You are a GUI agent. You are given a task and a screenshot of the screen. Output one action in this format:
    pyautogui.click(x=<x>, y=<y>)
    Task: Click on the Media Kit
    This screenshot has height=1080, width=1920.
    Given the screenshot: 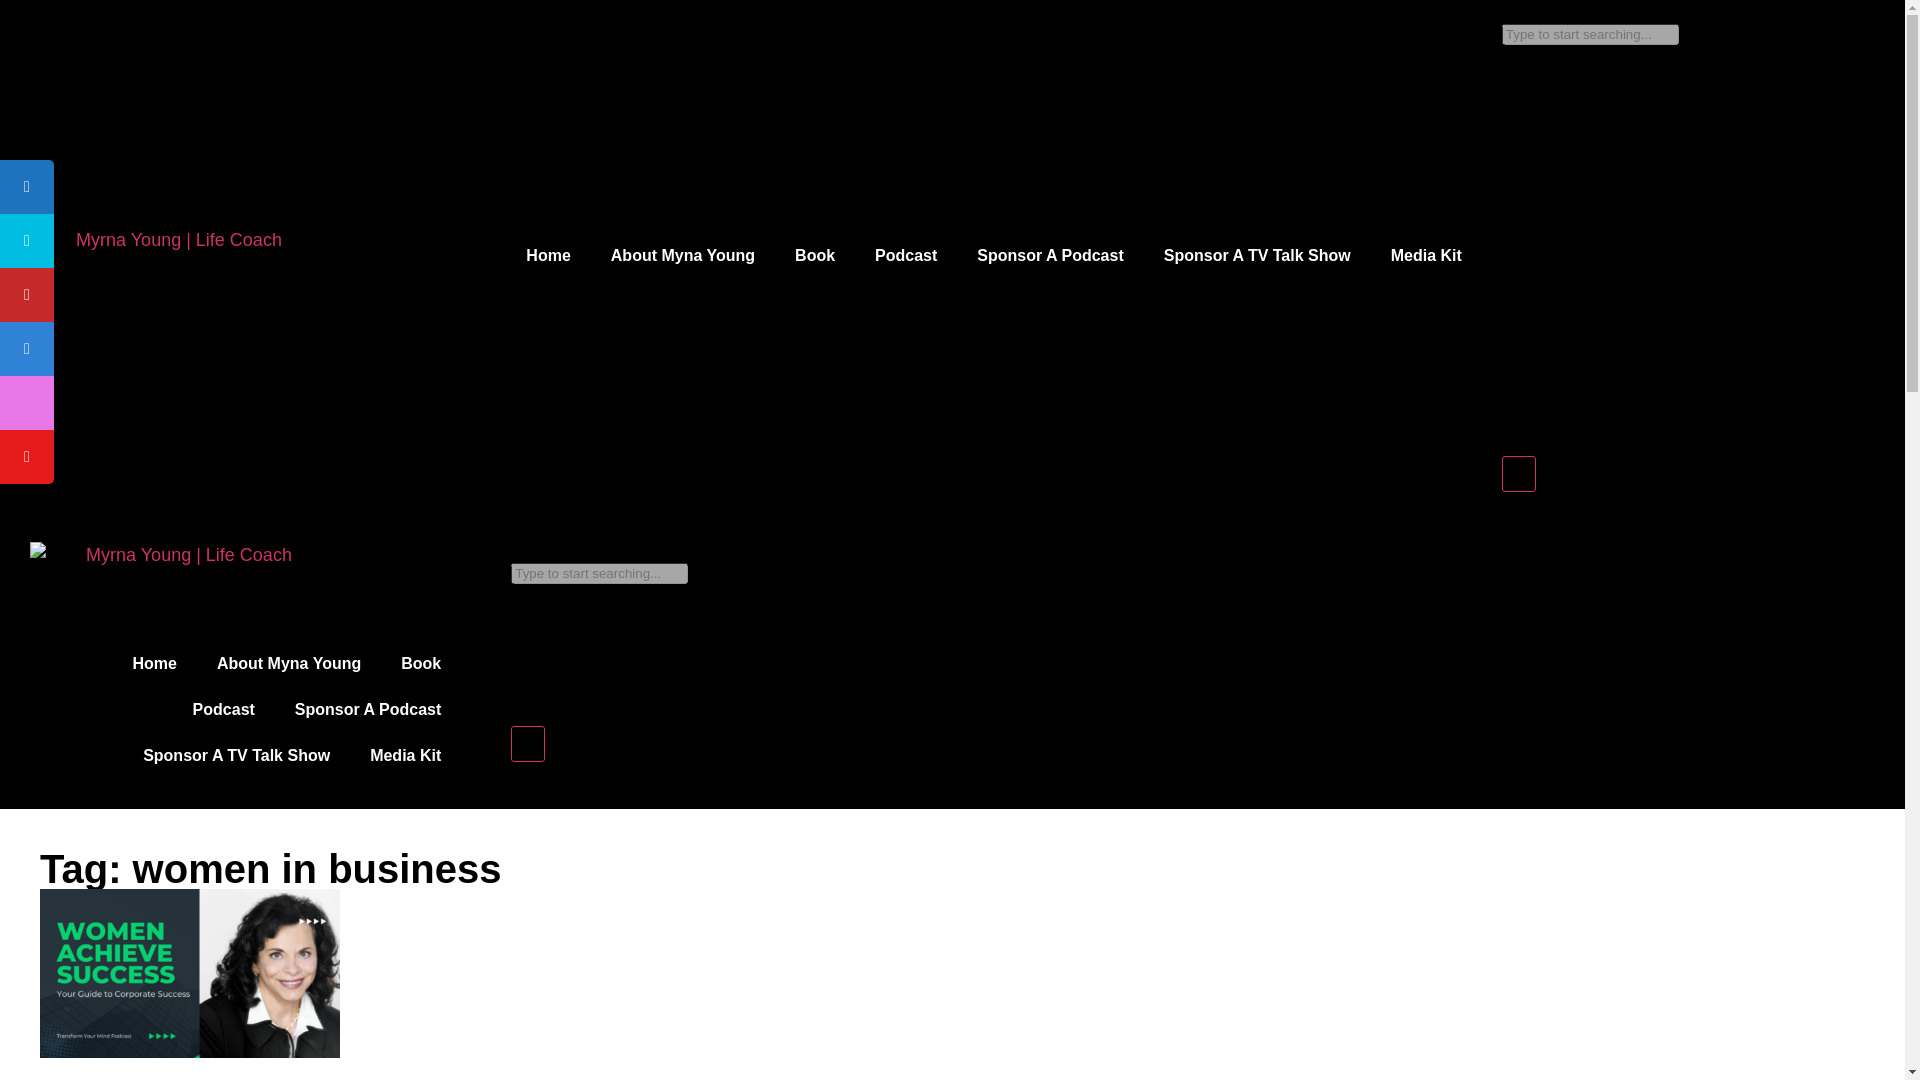 What is the action you would take?
    pyautogui.click(x=404, y=756)
    